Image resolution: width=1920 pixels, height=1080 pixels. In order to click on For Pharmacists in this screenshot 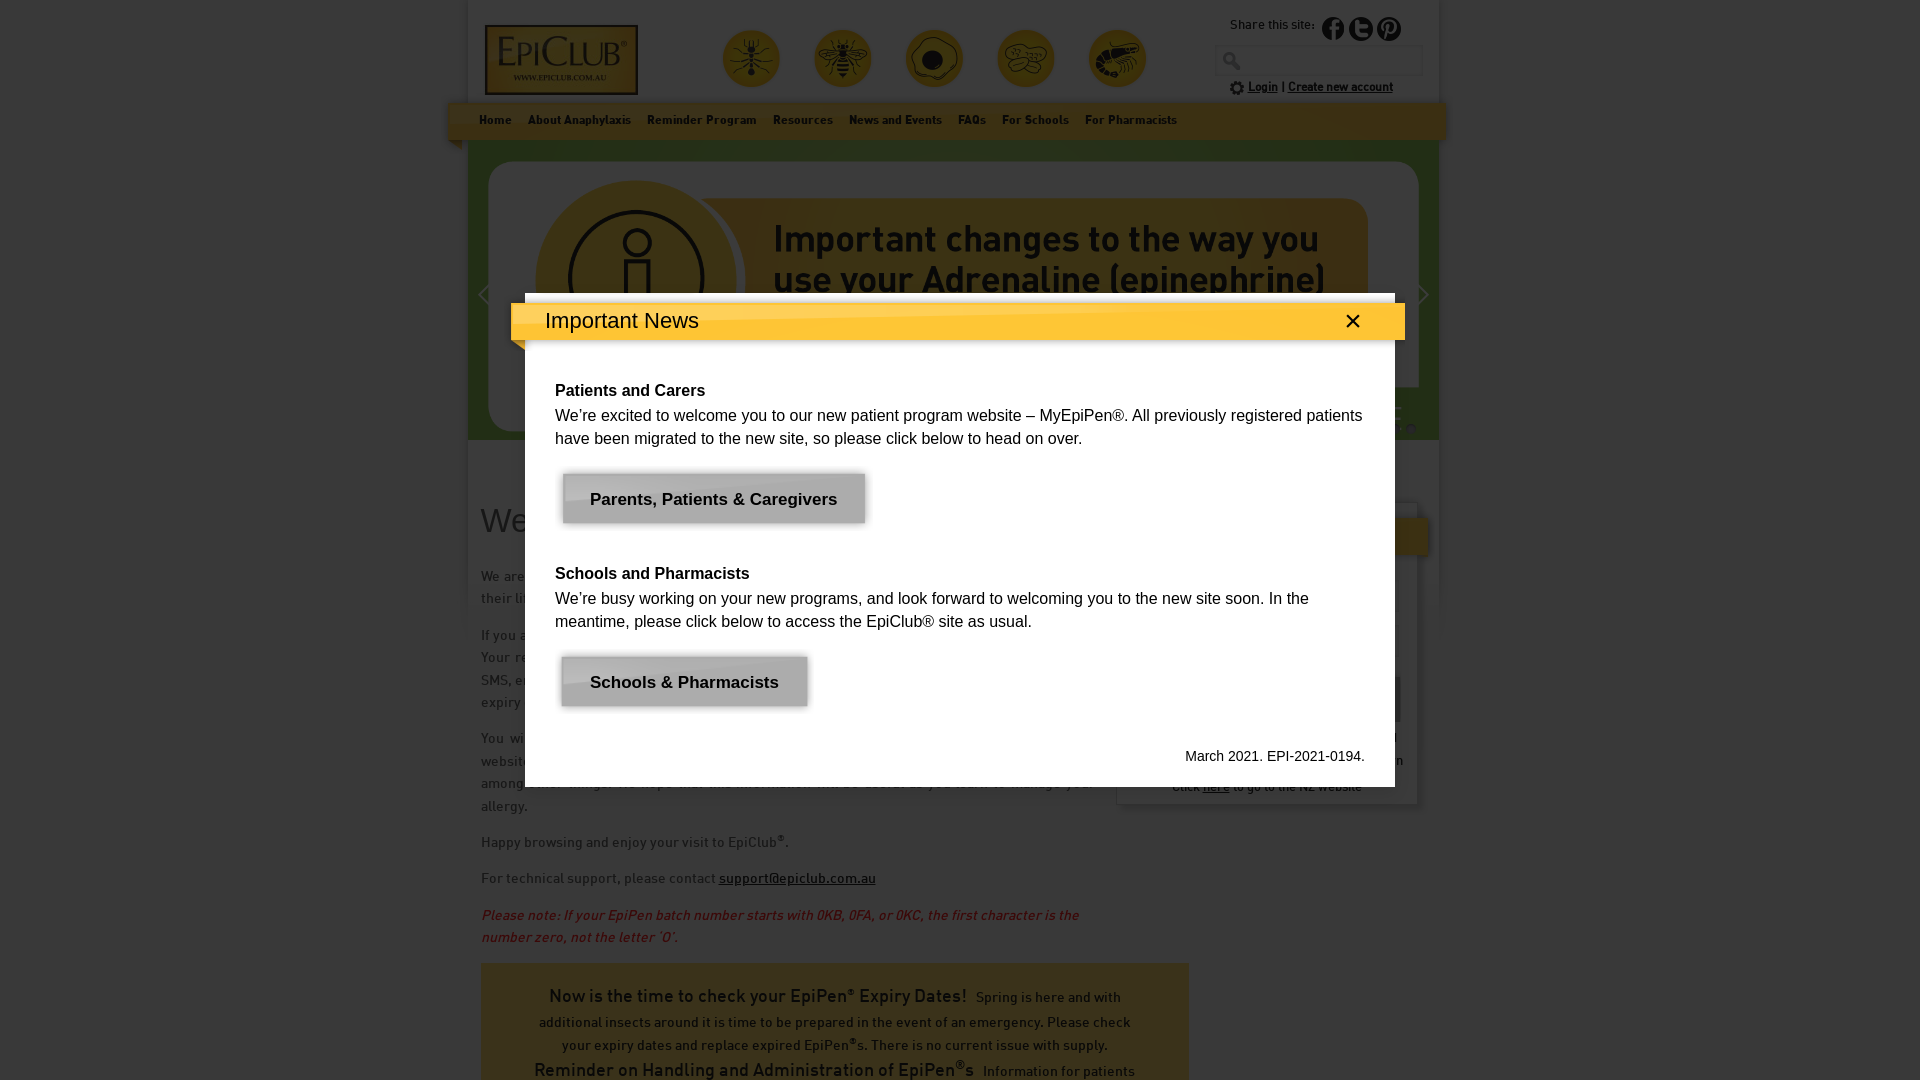, I will do `click(1130, 121)`.